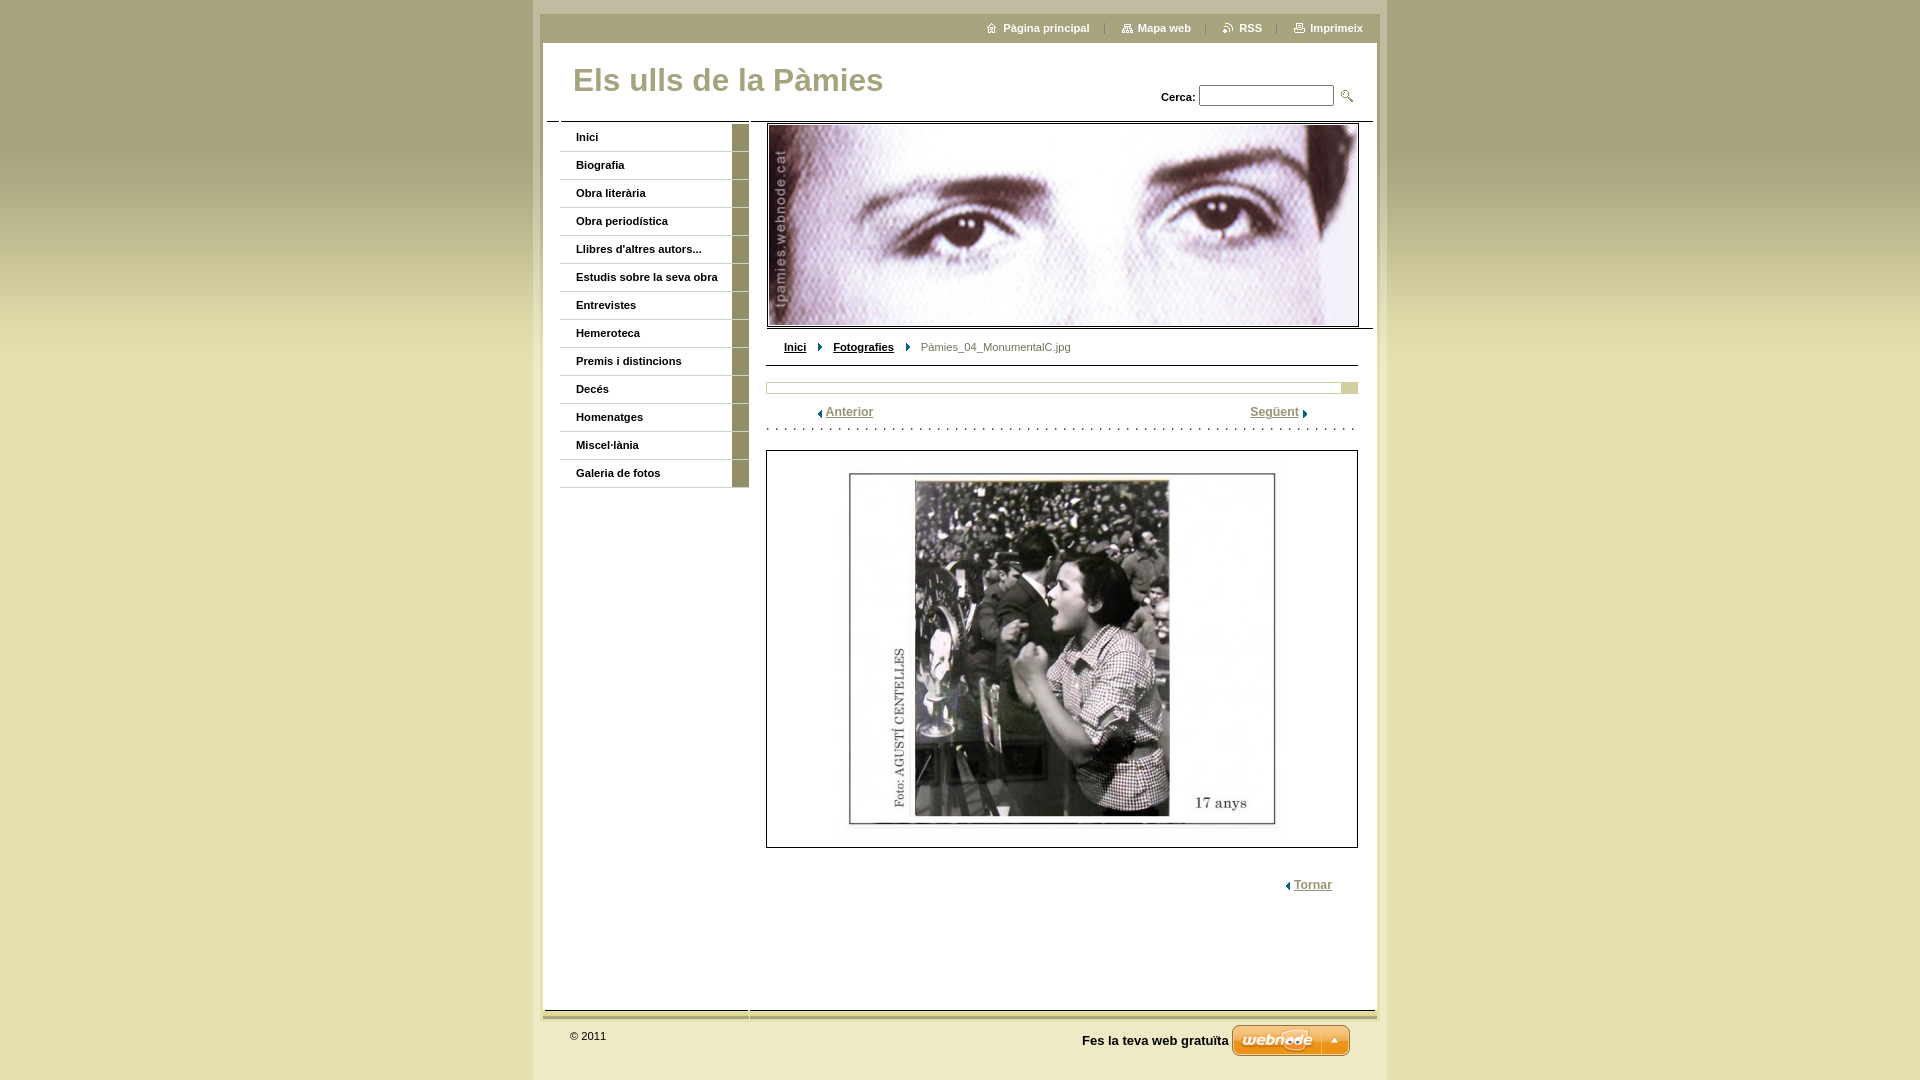  Describe the element at coordinates (1309, 885) in the screenshot. I see `Tornar` at that location.